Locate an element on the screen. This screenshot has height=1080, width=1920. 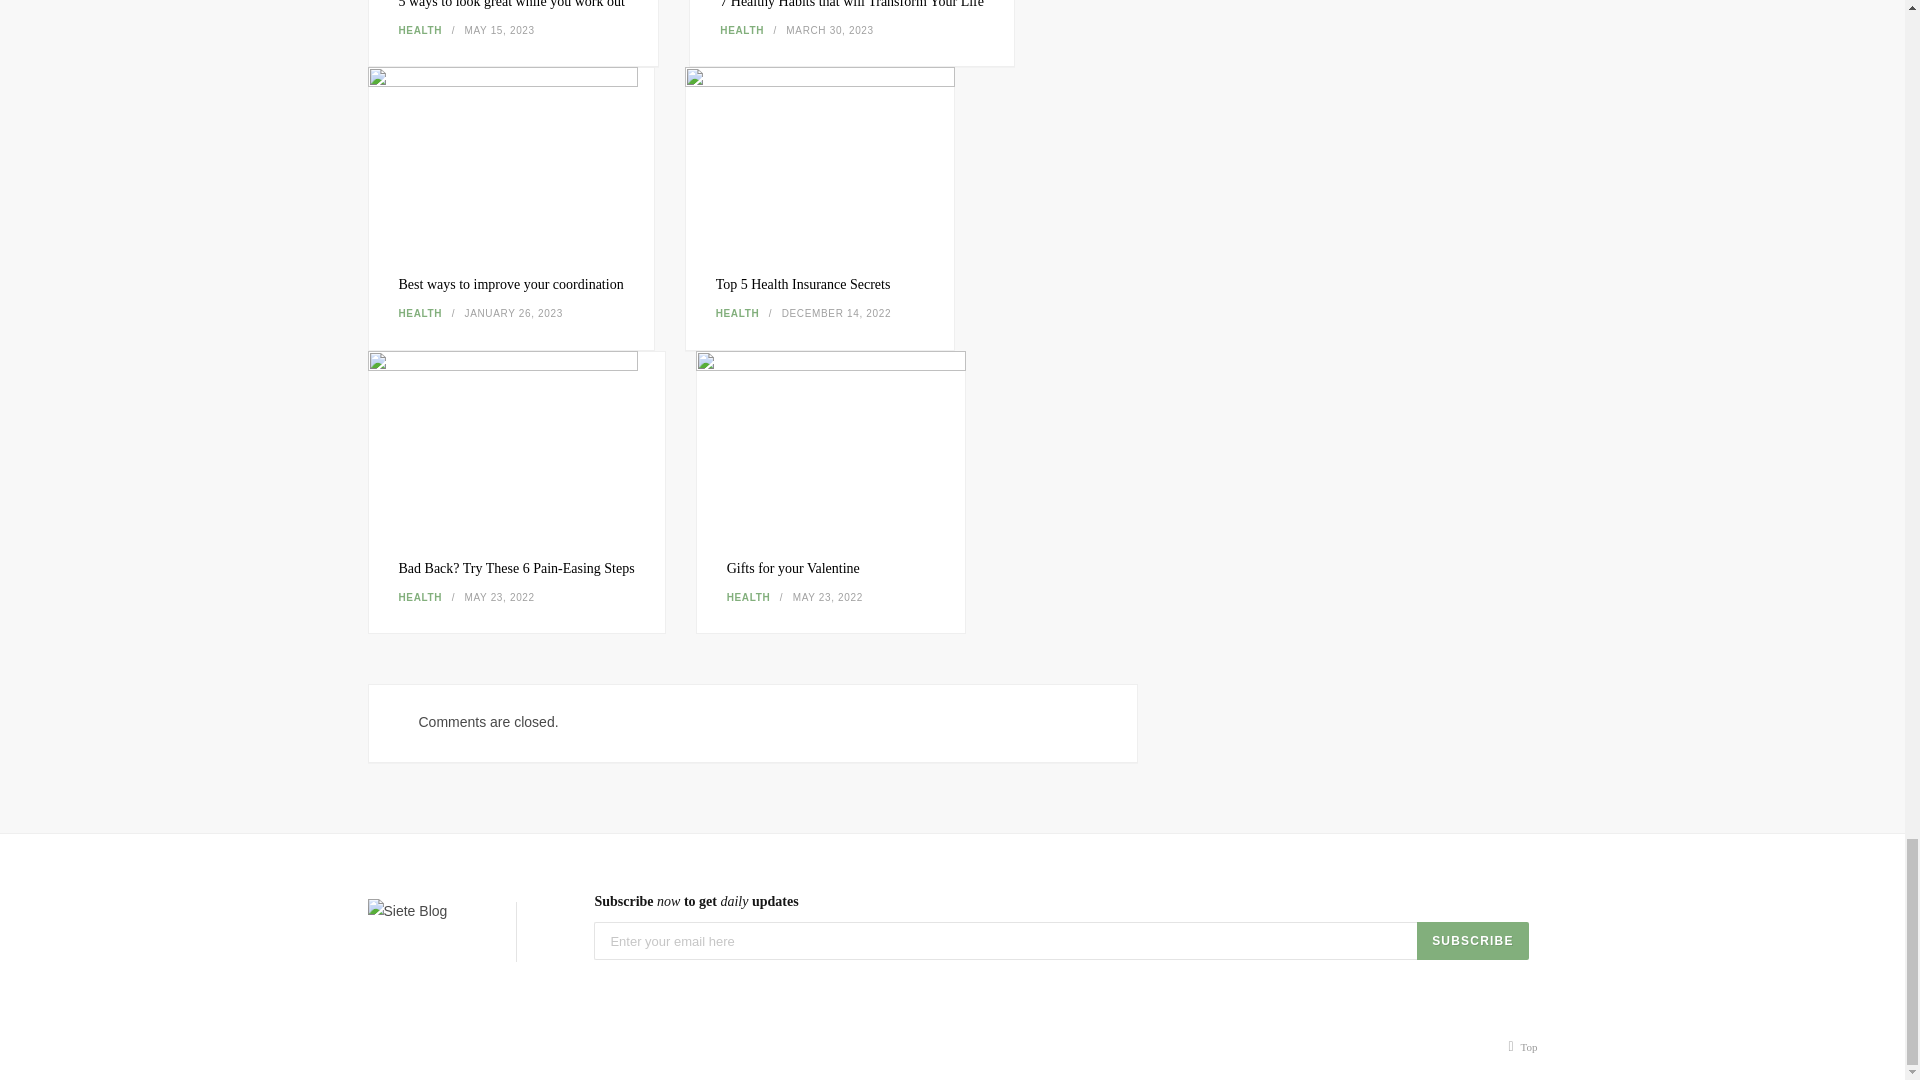
HEALTH is located at coordinates (419, 312).